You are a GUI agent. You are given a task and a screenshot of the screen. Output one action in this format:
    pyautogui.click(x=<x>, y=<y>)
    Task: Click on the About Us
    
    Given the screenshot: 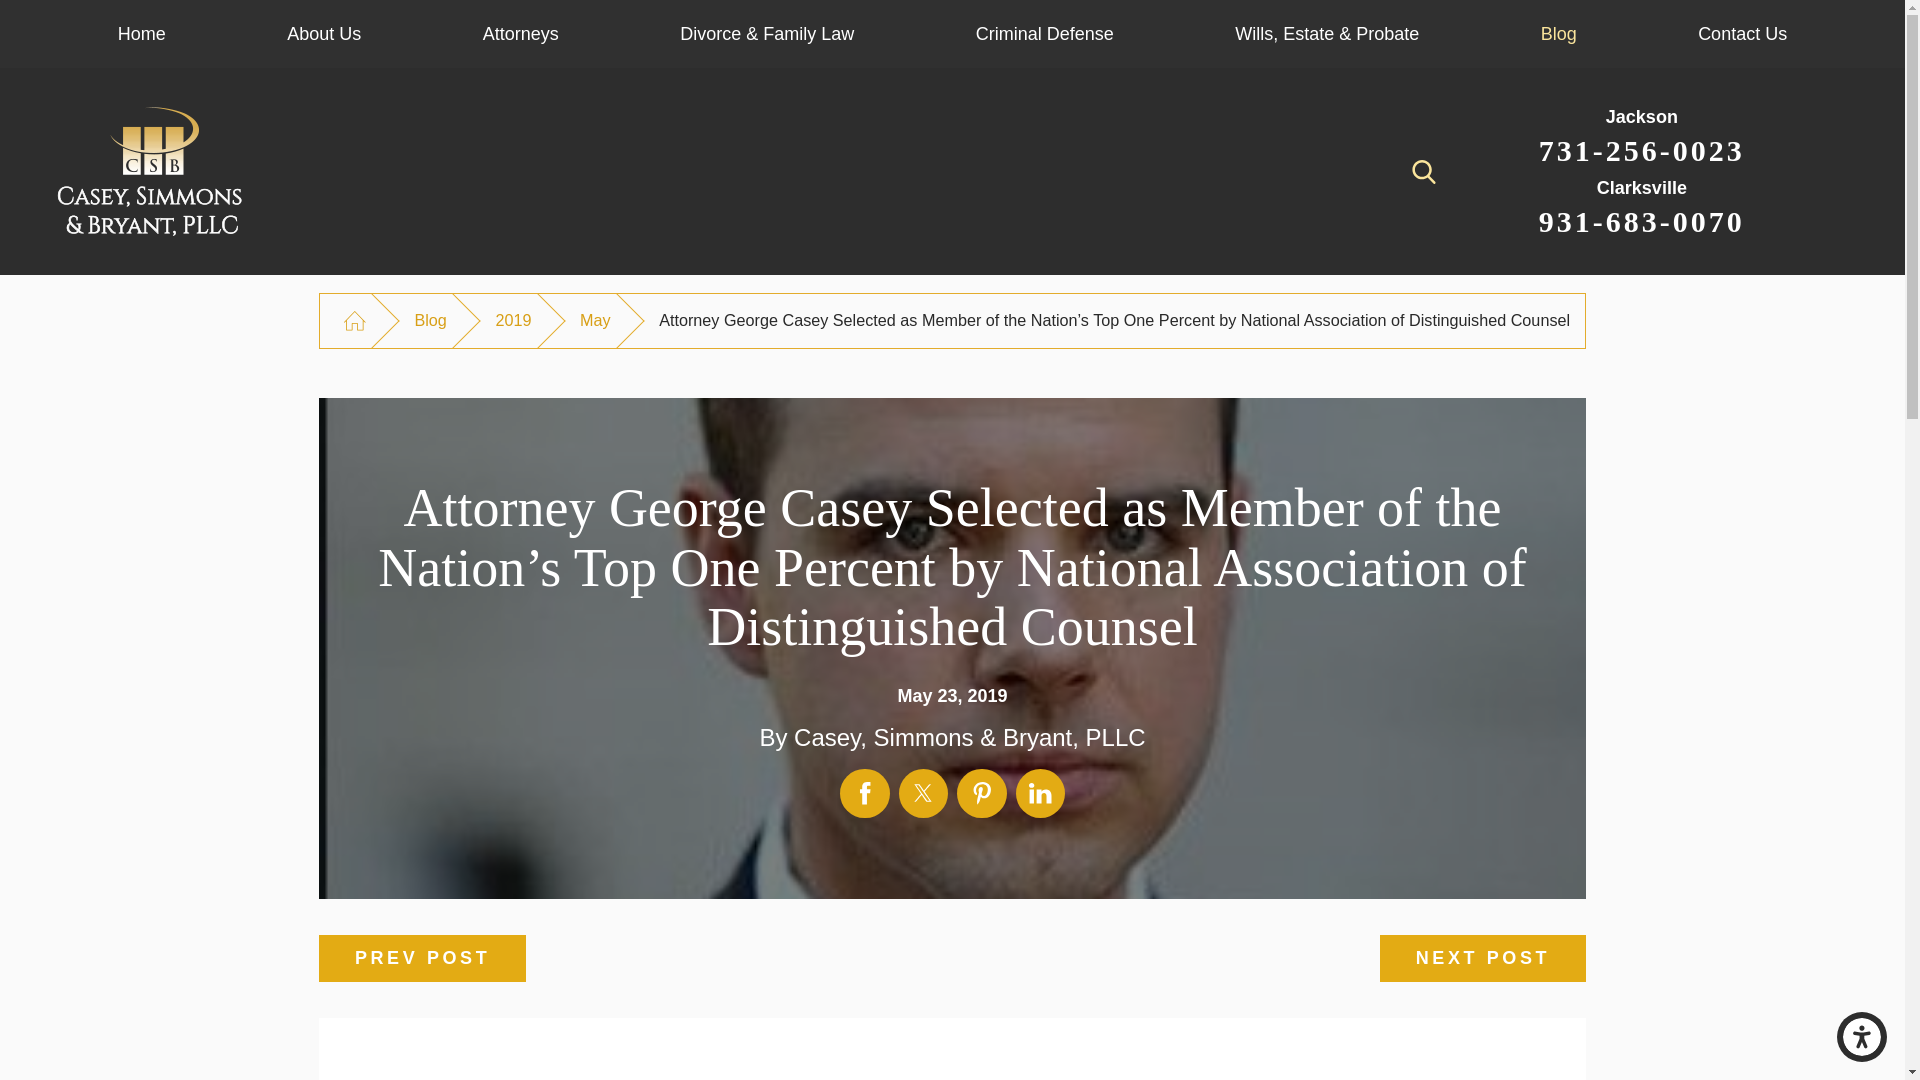 What is the action you would take?
    pyautogui.click(x=324, y=34)
    